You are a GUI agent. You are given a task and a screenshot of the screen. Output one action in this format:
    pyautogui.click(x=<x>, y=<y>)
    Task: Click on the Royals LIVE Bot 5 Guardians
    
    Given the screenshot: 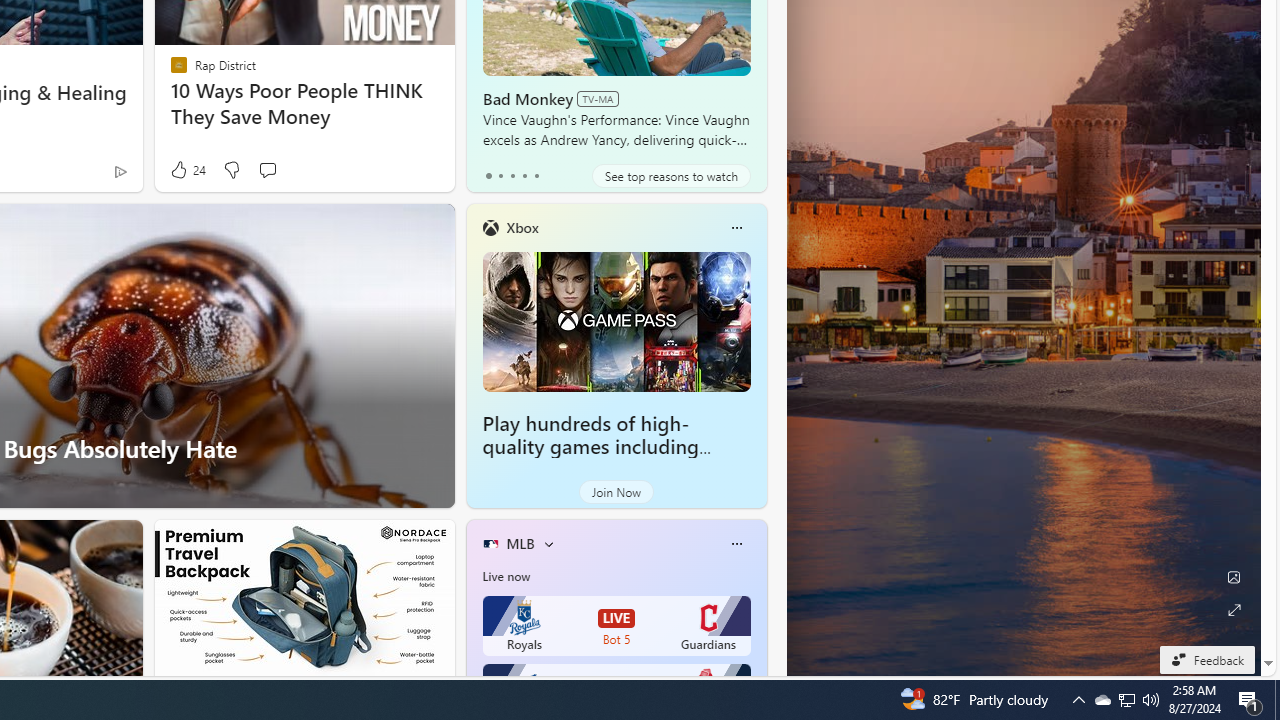 What is the action you would take?
    pyautogui.click(x=616, y=626)
    